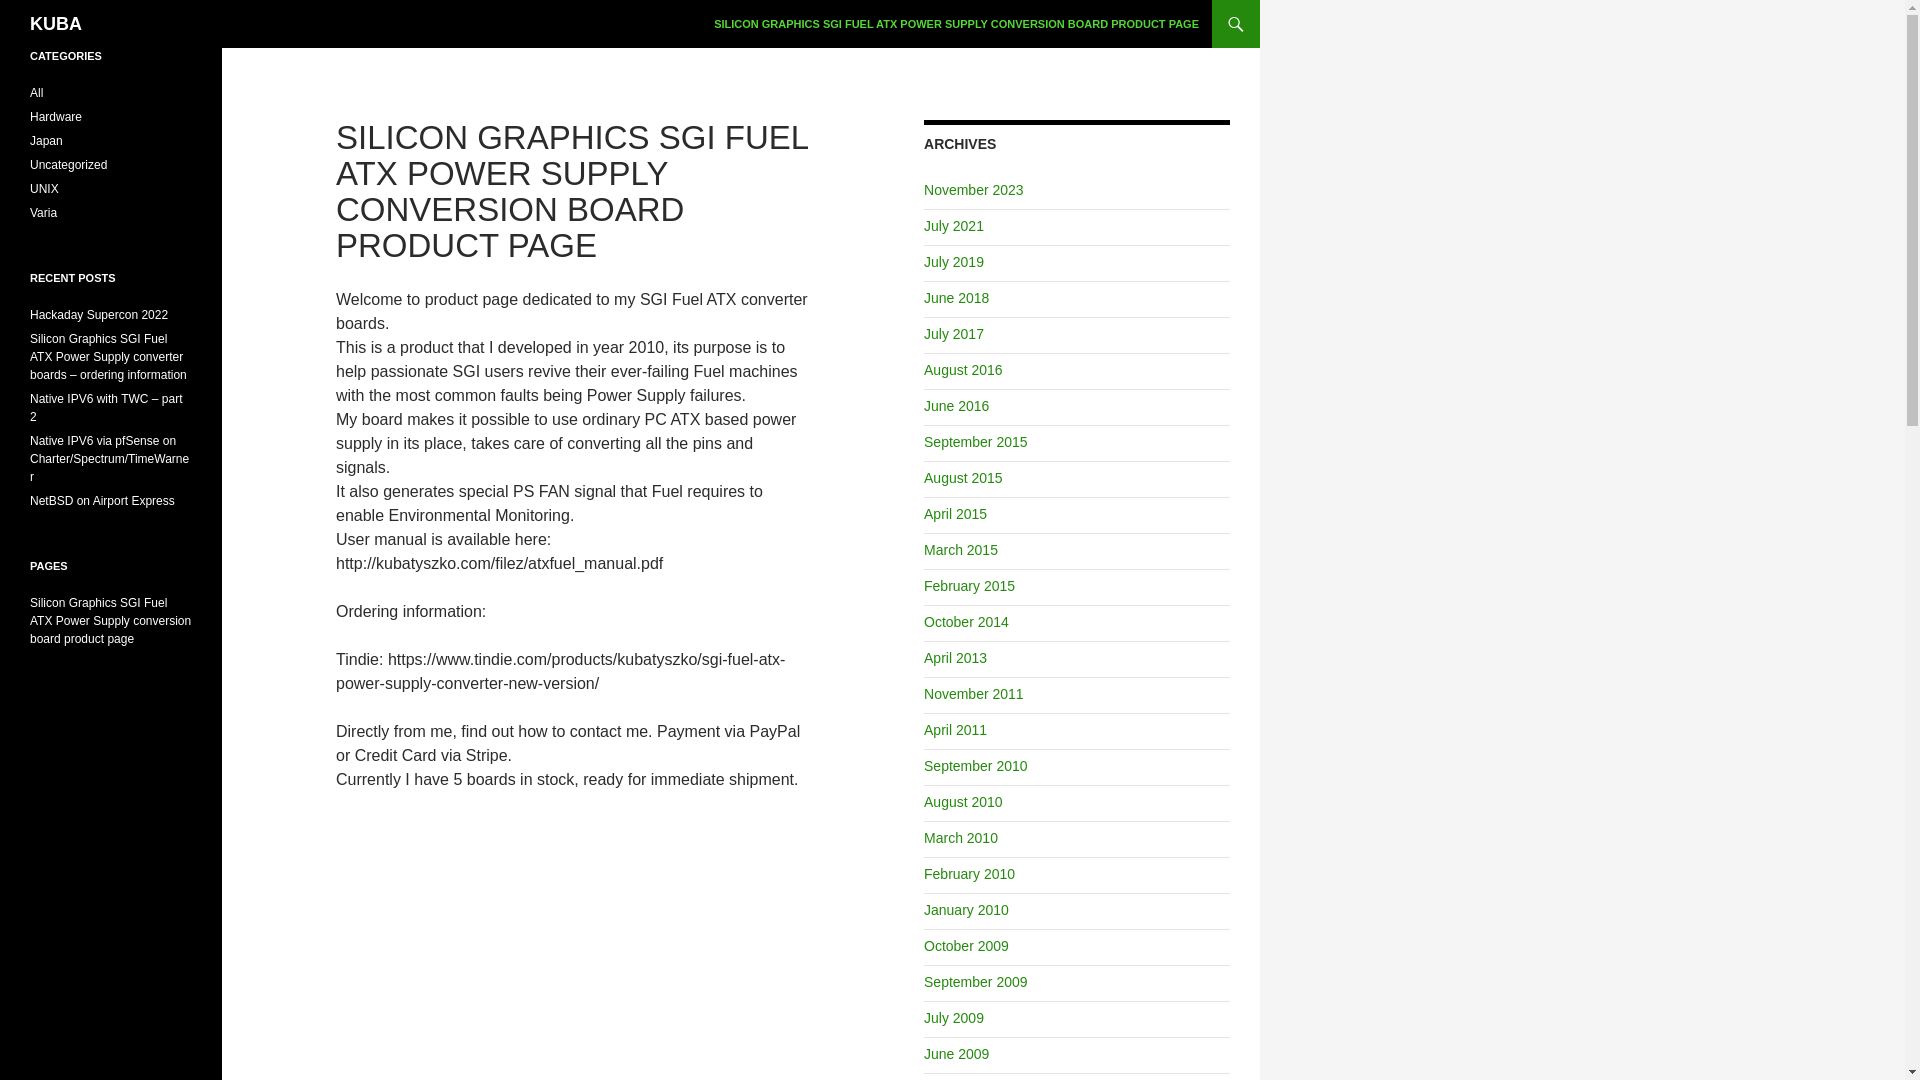  Describe the element at coordinates (954, 658) in the screenshot. I see `April 2013` at that location.